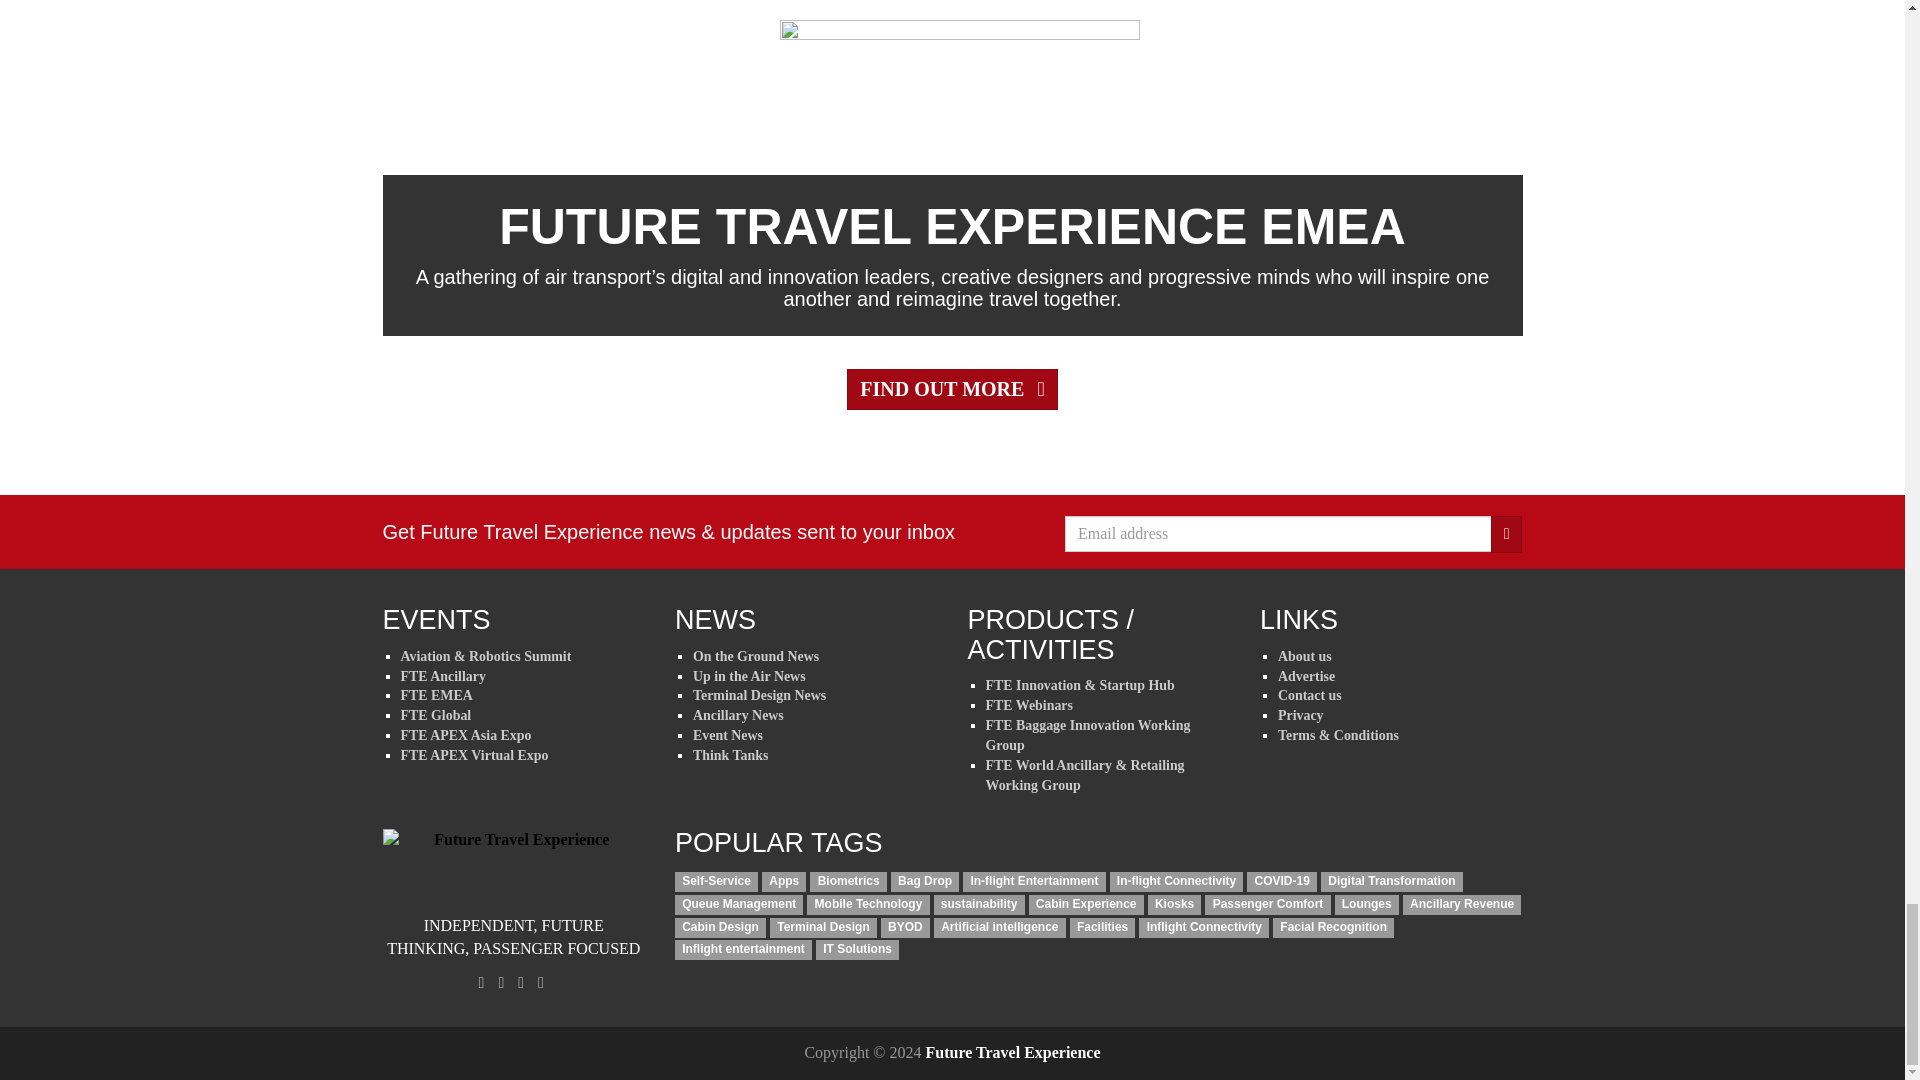 The image size is (1920, 1080). What do you see at coordinates (738, 904) in the screenshot?
I see `Queue Management` at bounding box center [738, 904].